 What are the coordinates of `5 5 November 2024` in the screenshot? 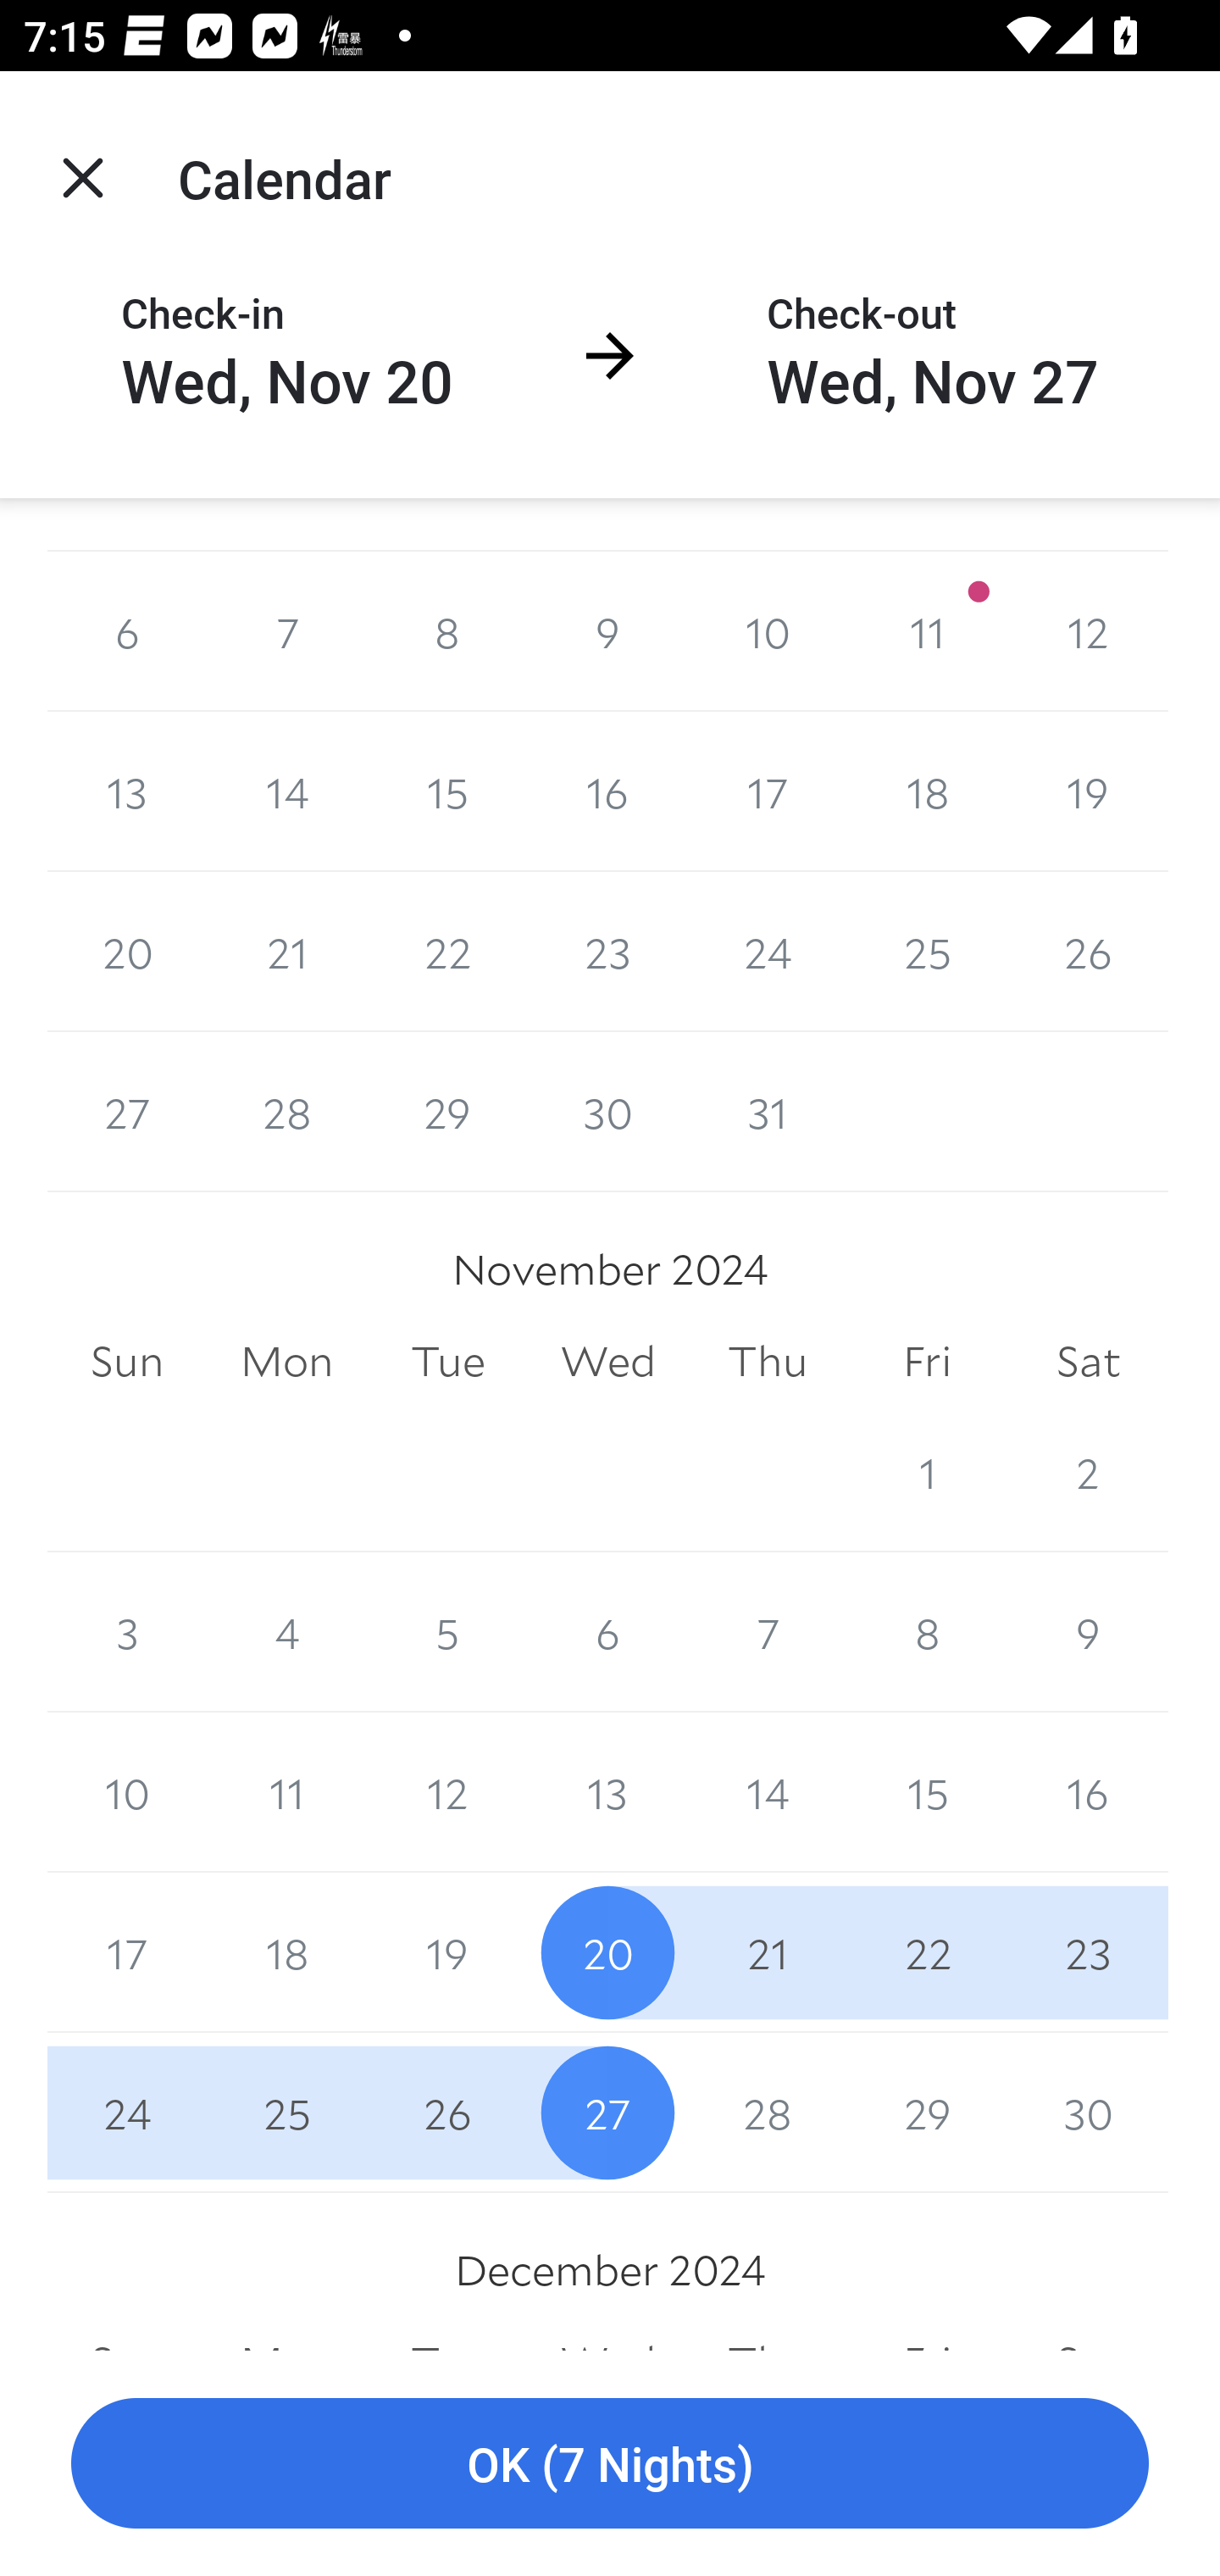 It's located at (447, 1633).